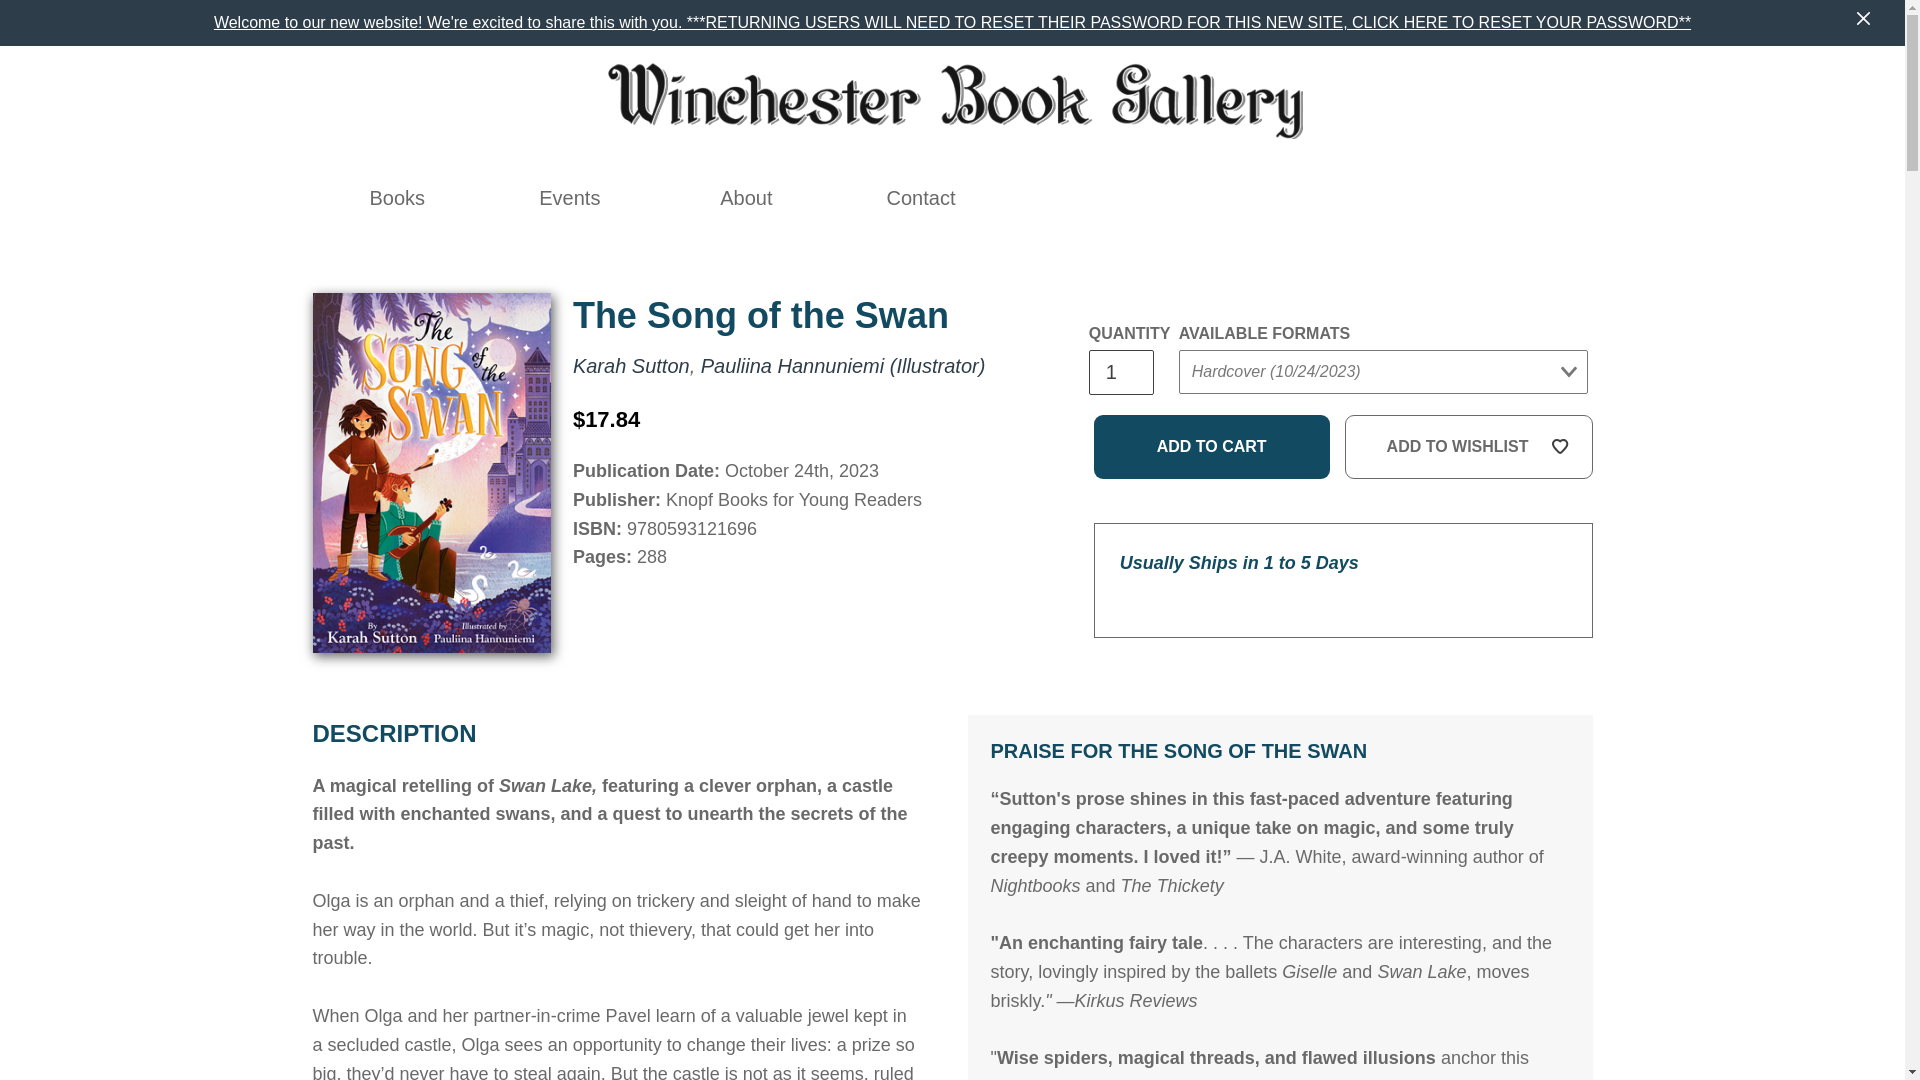  Describe the element at coordinates (398, 198) in the screenshot. I see `Books` at that location.